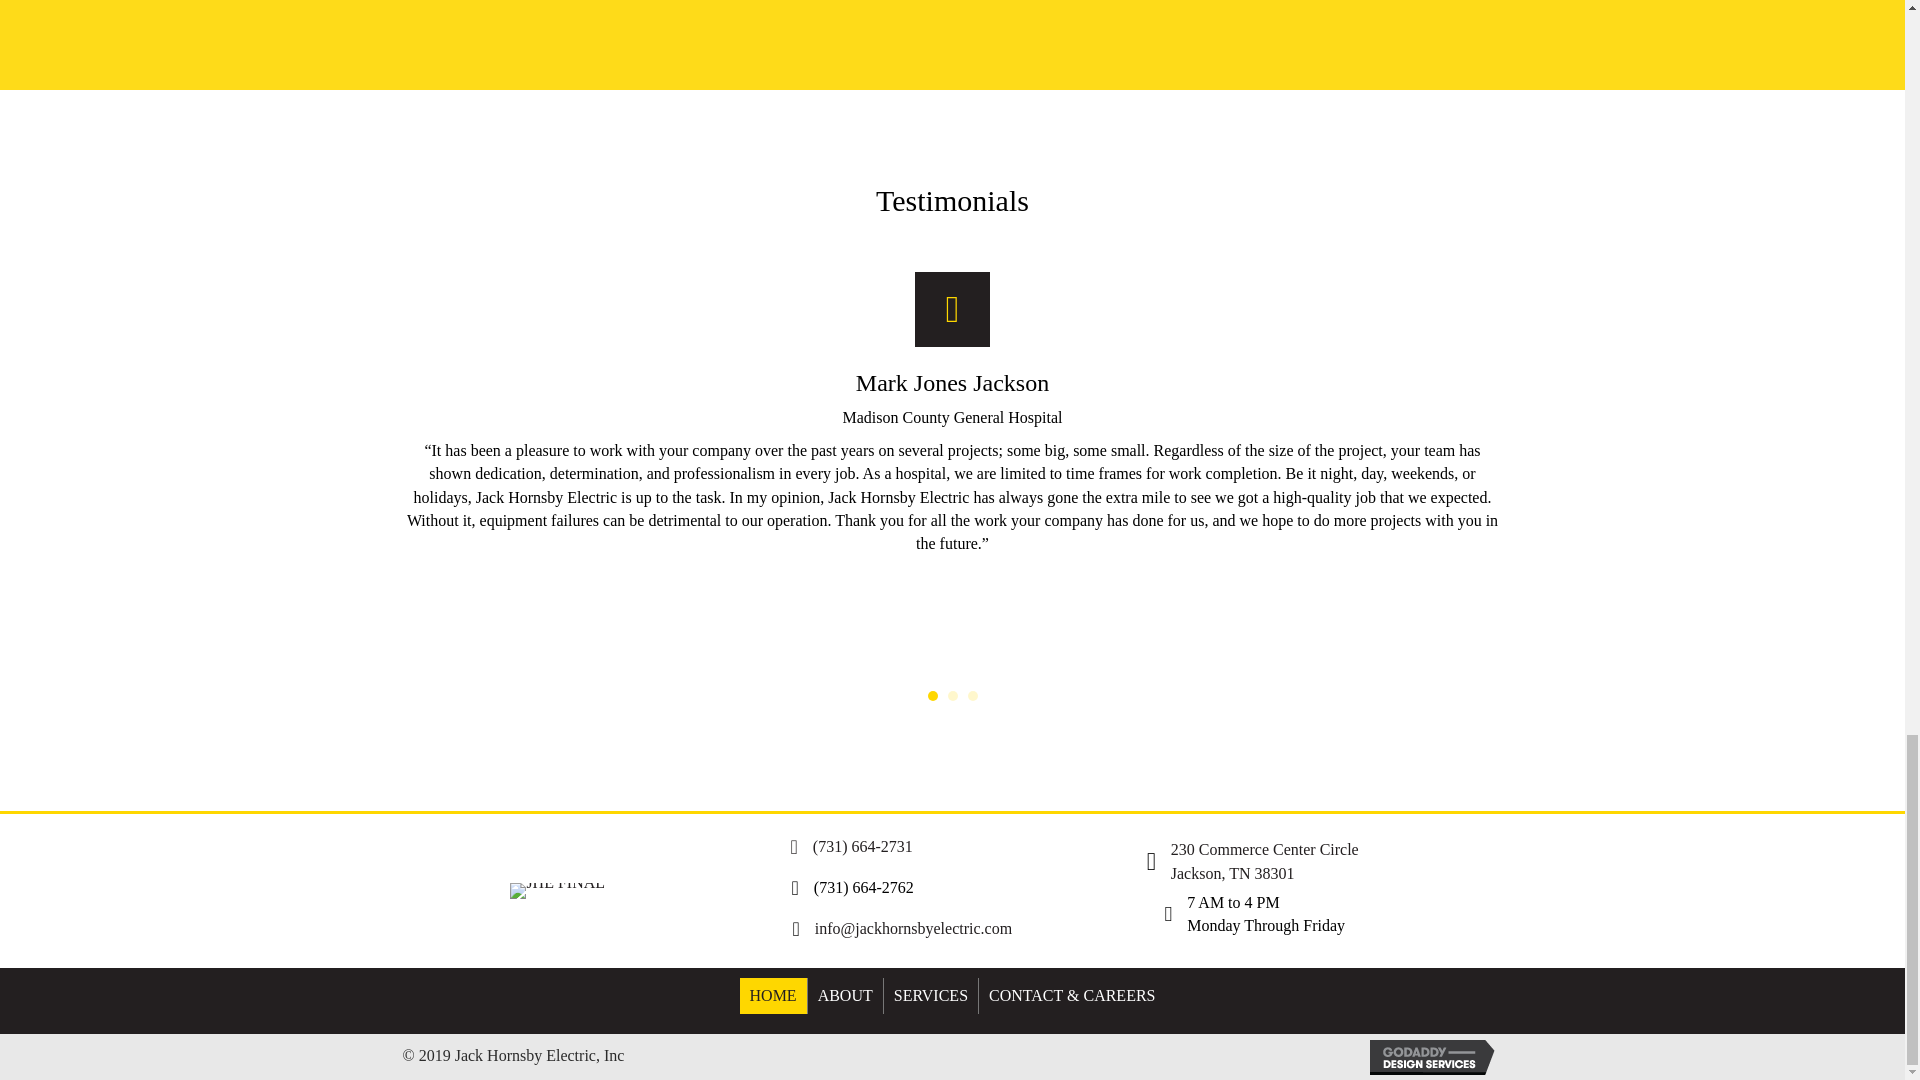 The image size is (1920, 1080). I want to click on HOME, so click(772, 996).